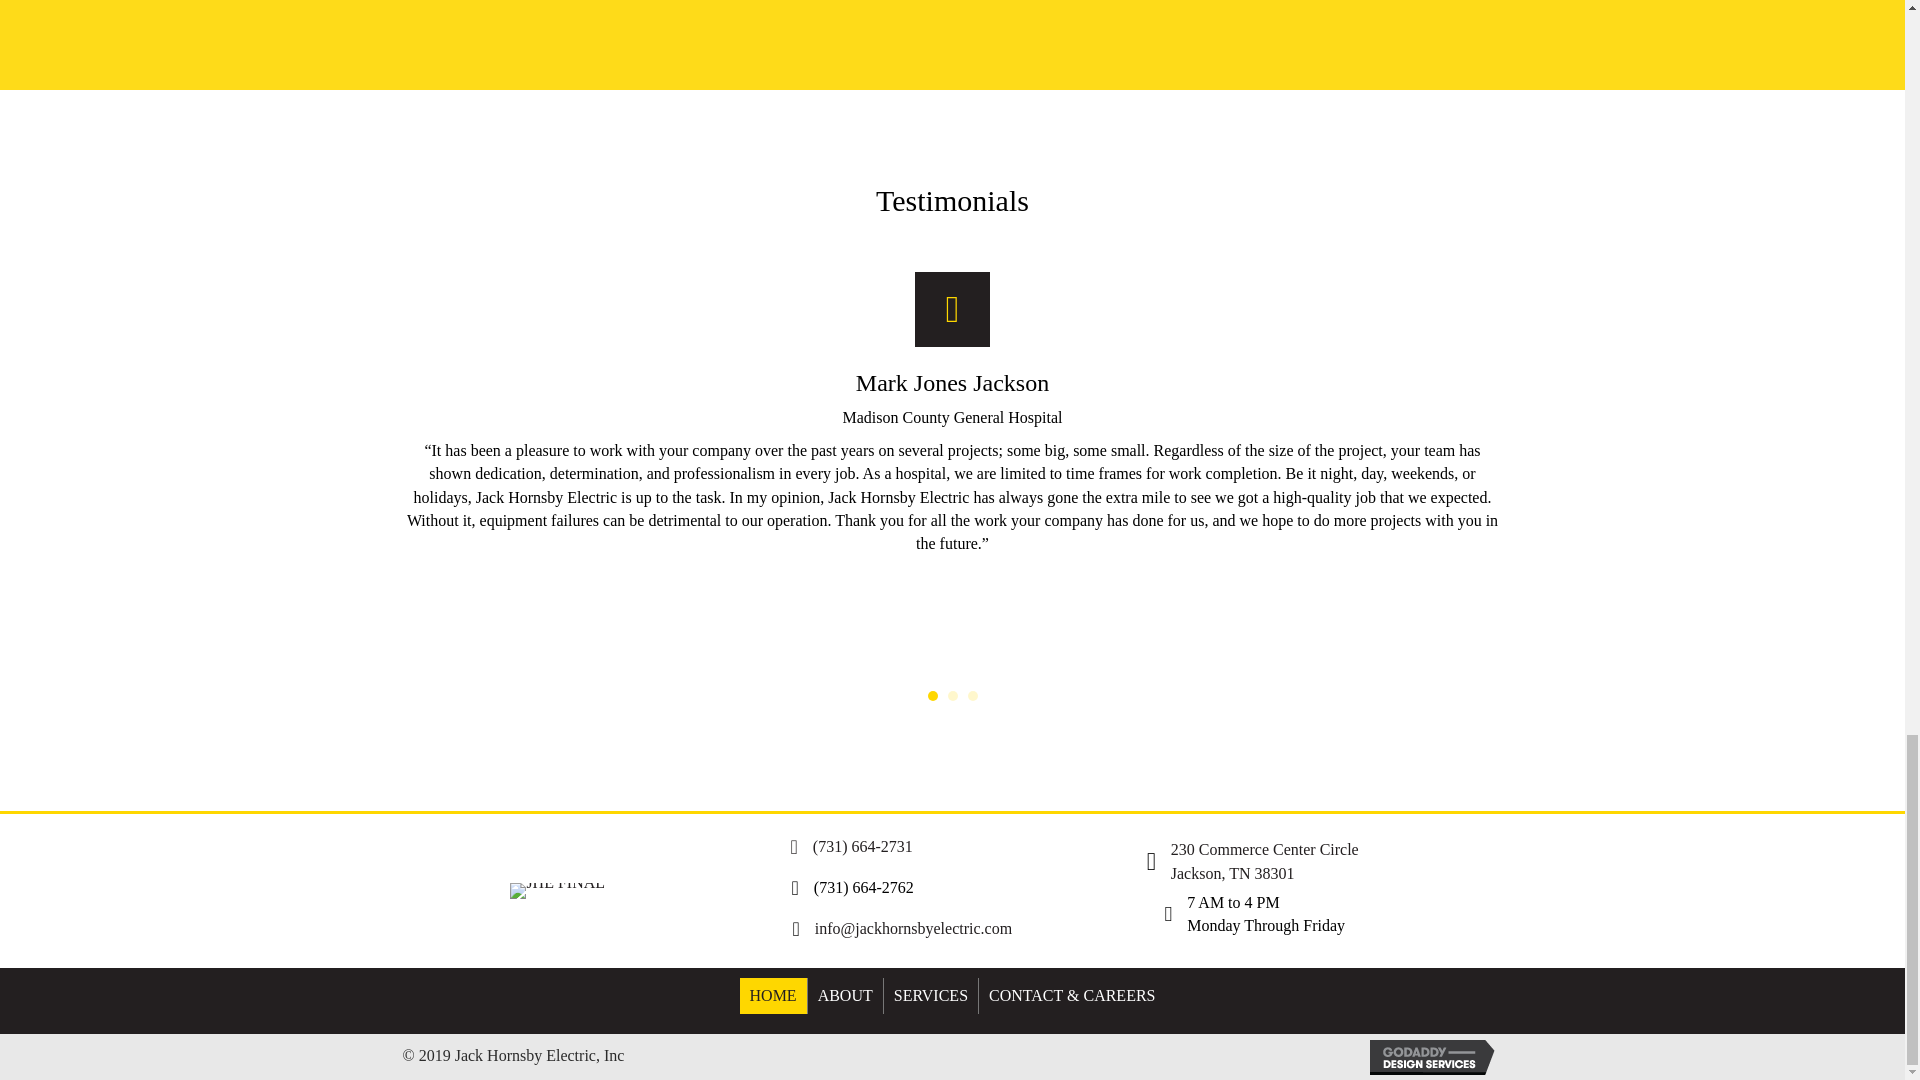 The image size is (1920, 1080). I want to click on HOME, so click(772, 996).